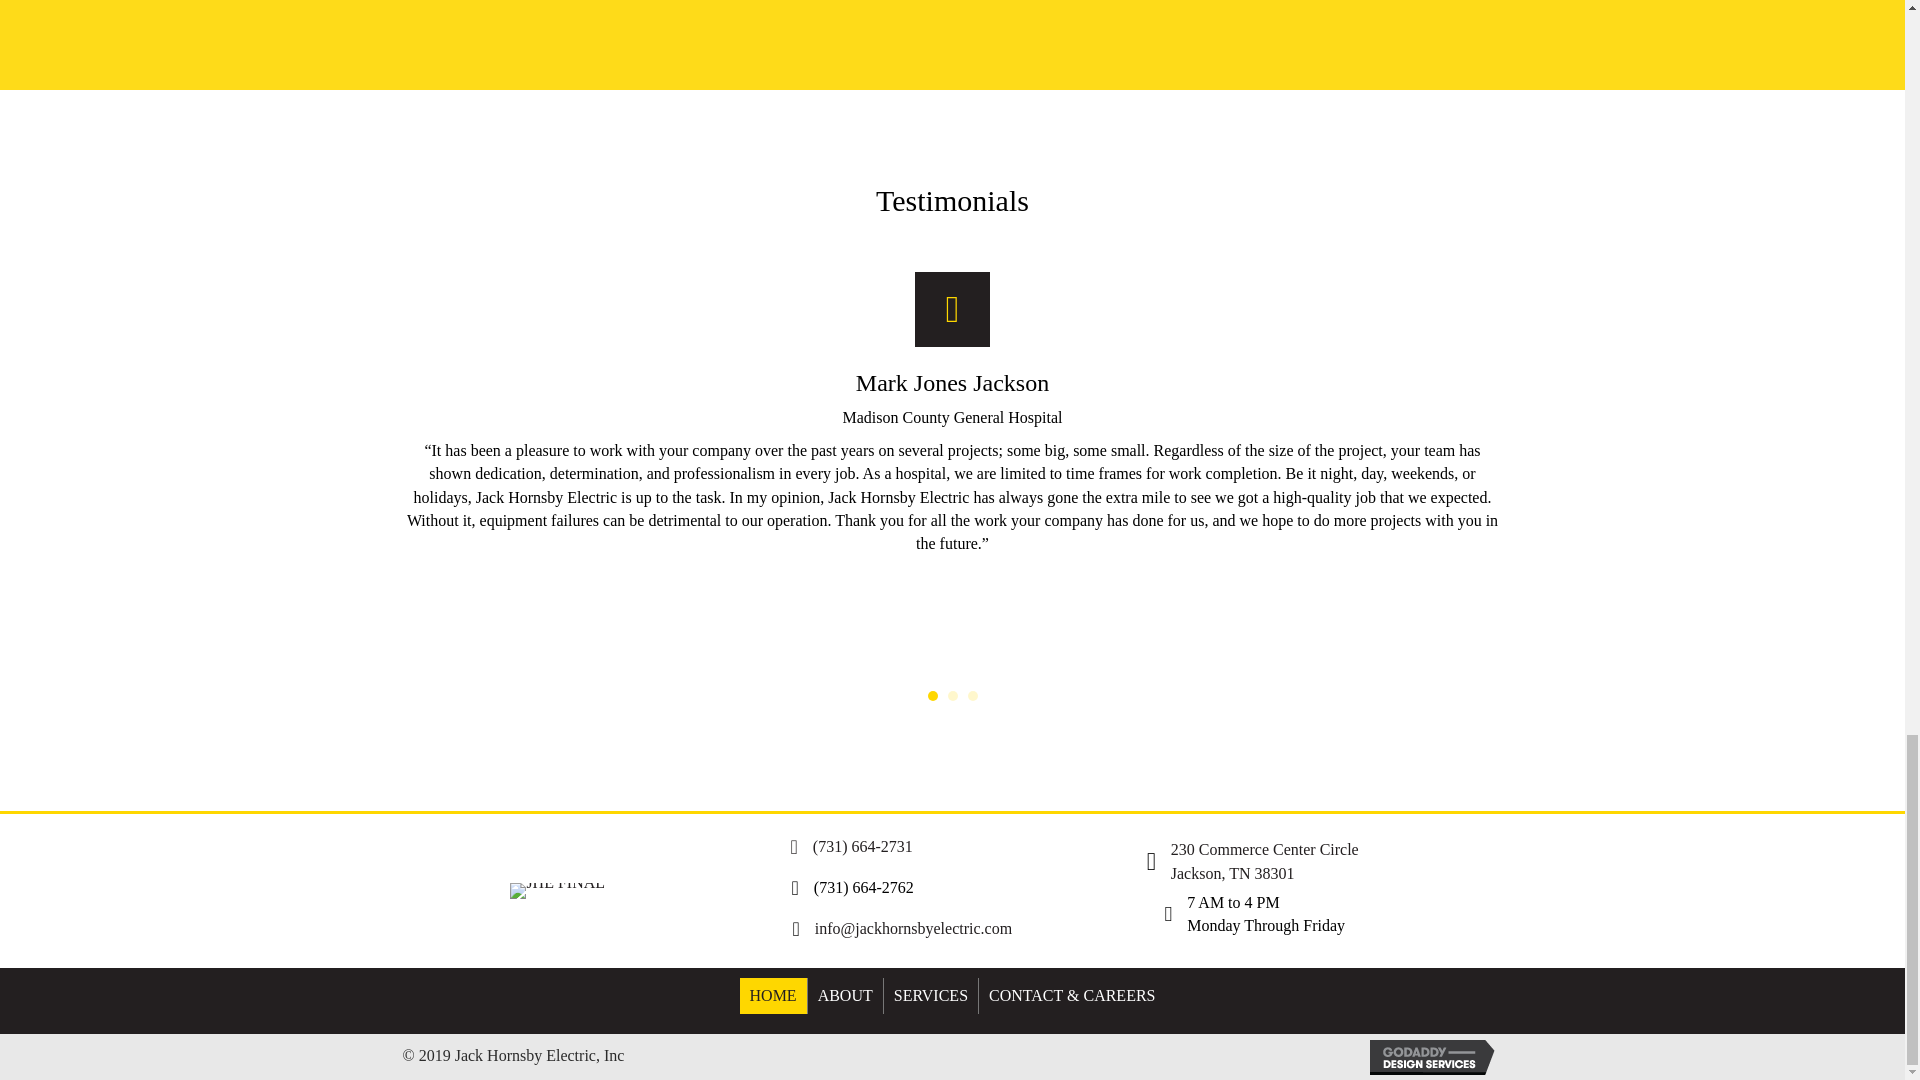 The image size is (1920, 1080). I want to click on HOME, so click(772, 996).